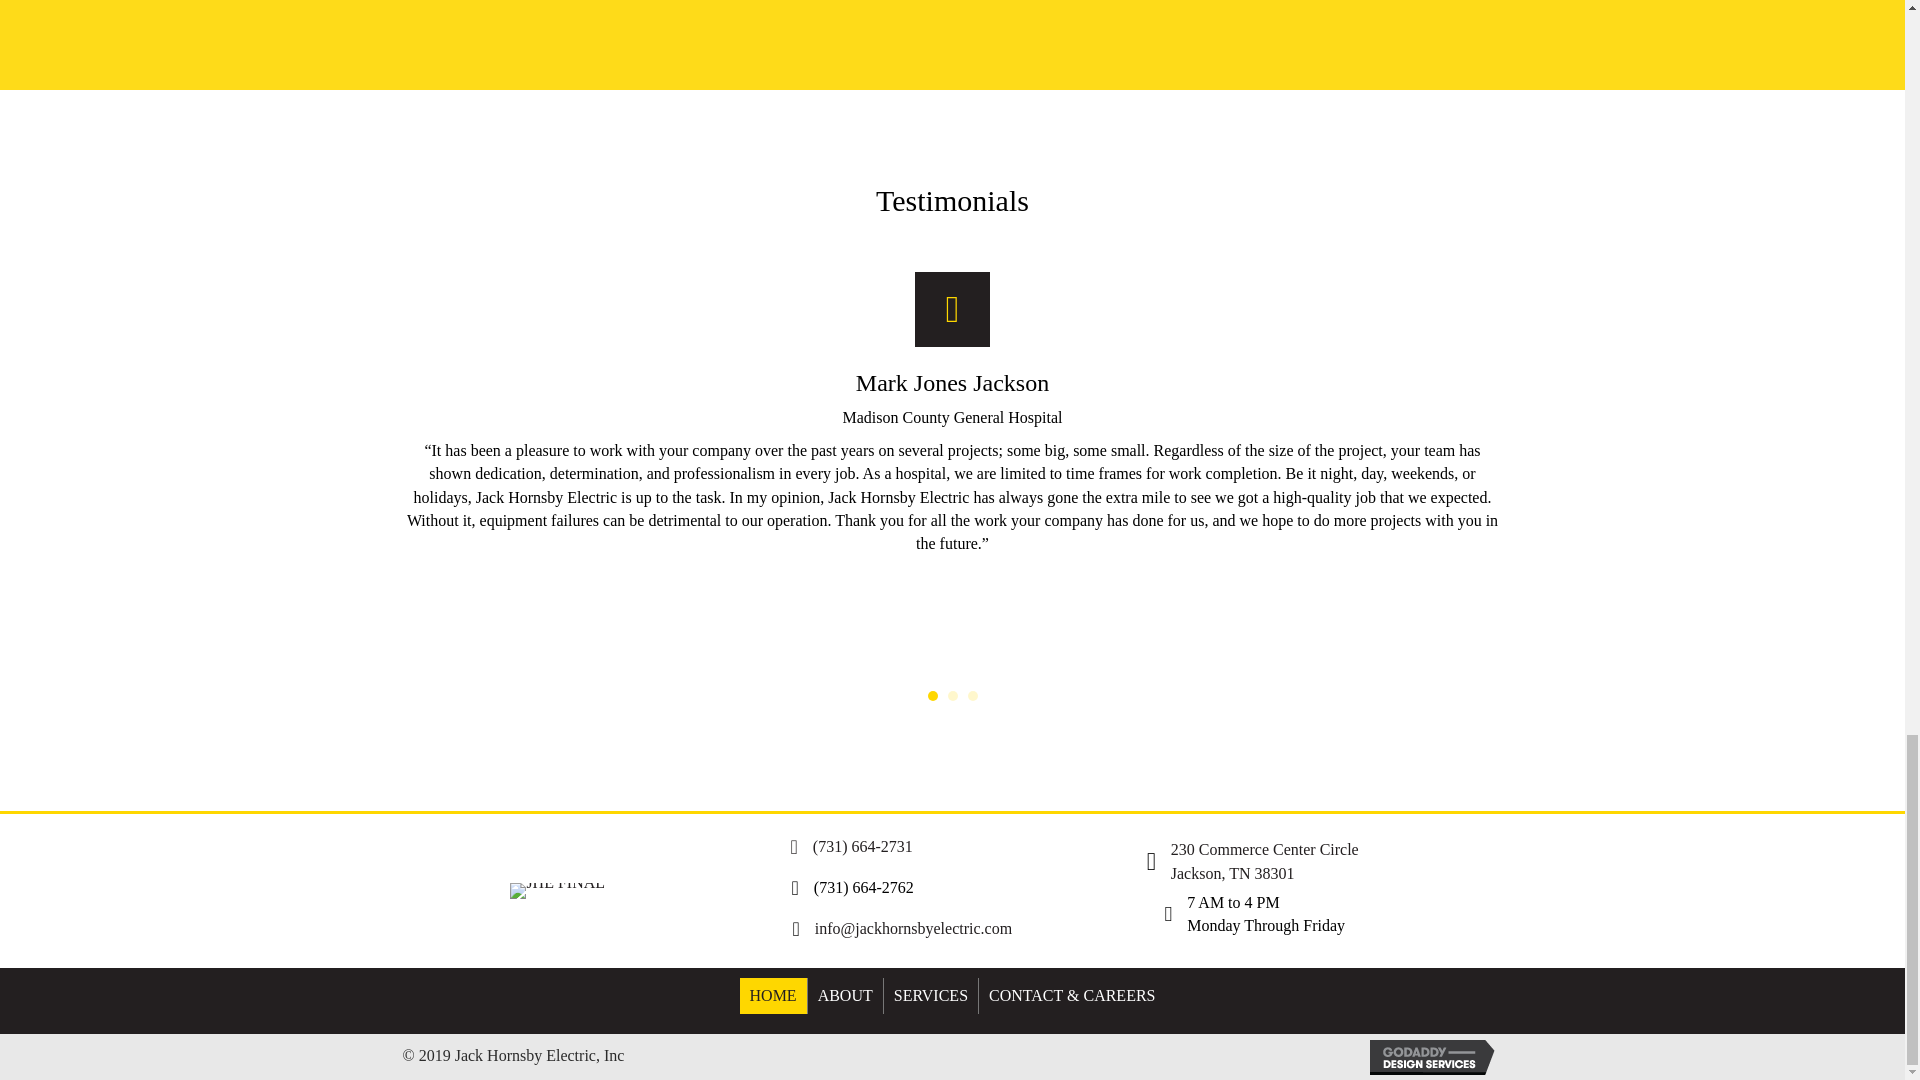 The image size is (1920, 1080). I want to click on HOME, so click(772, 996).